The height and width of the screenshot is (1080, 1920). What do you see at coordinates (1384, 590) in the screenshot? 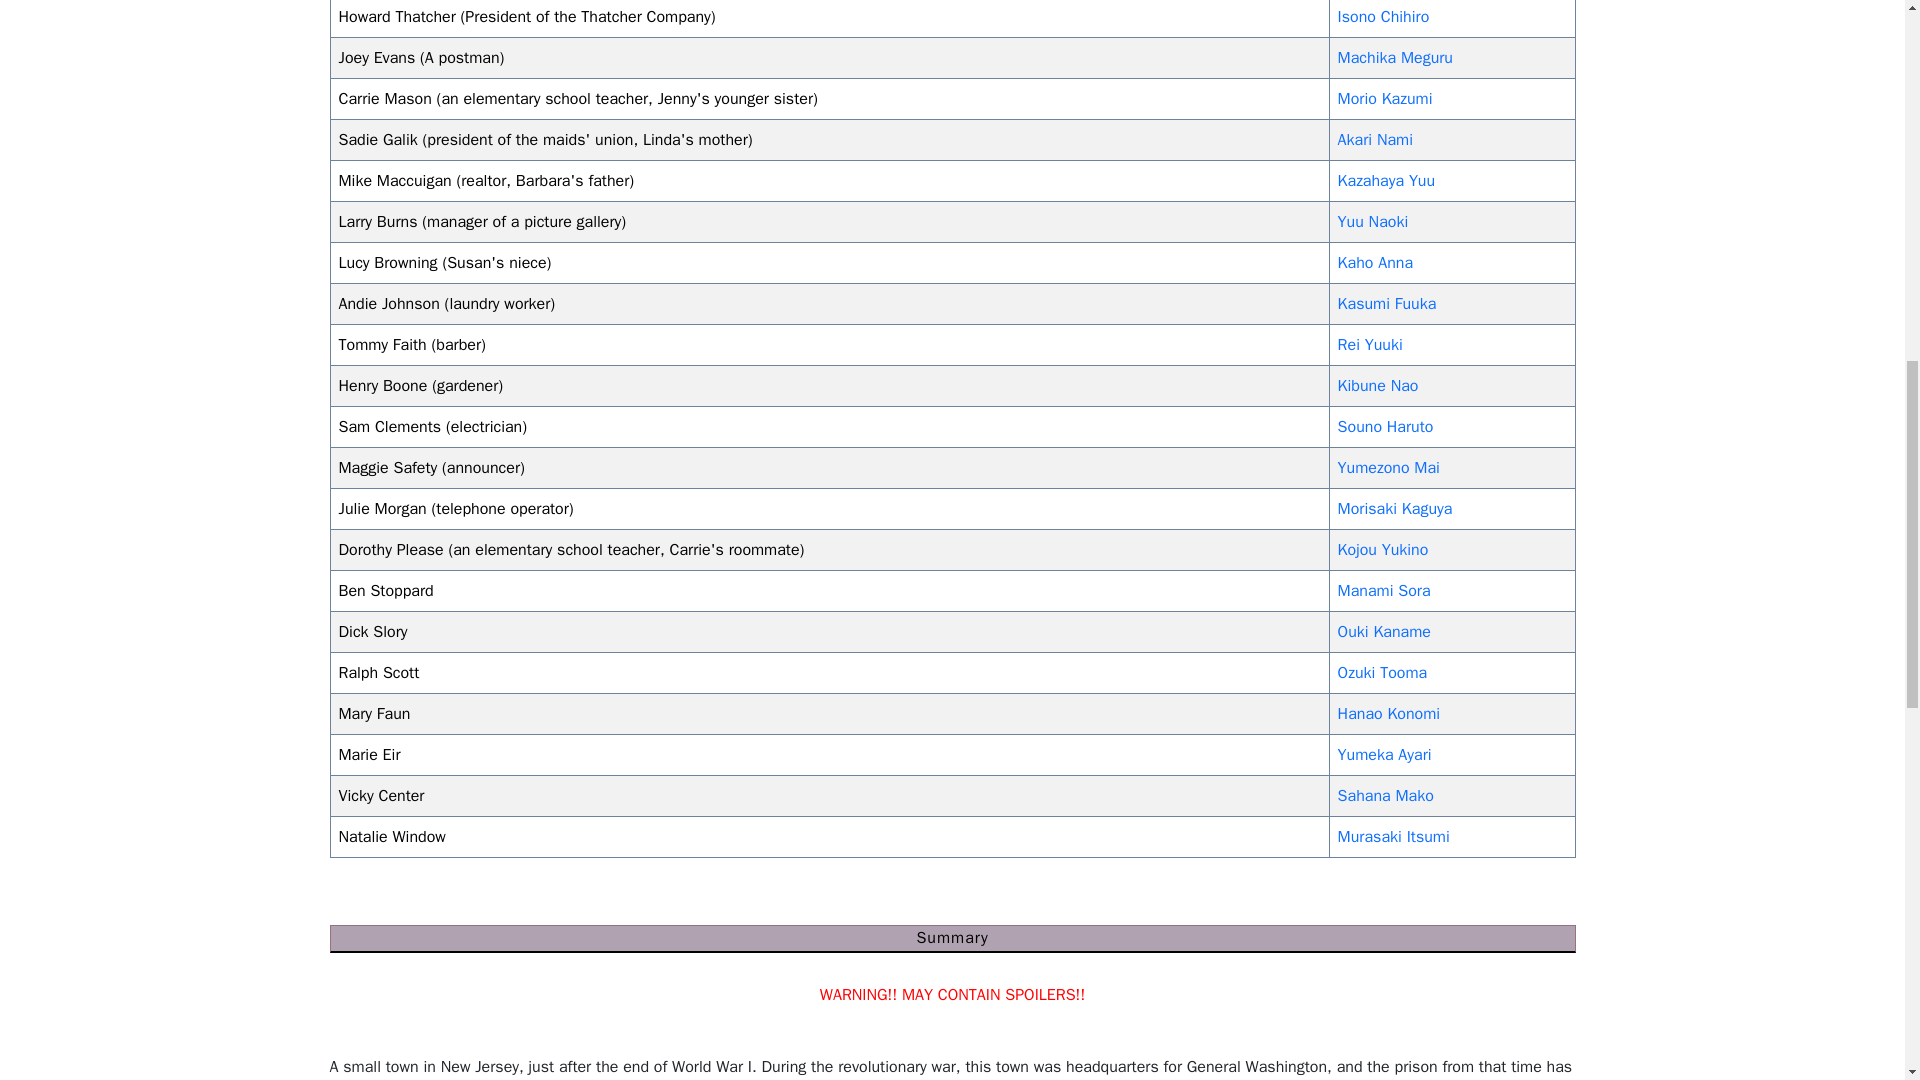
I see `Manami Sora` at bounding box center [1384, 590].